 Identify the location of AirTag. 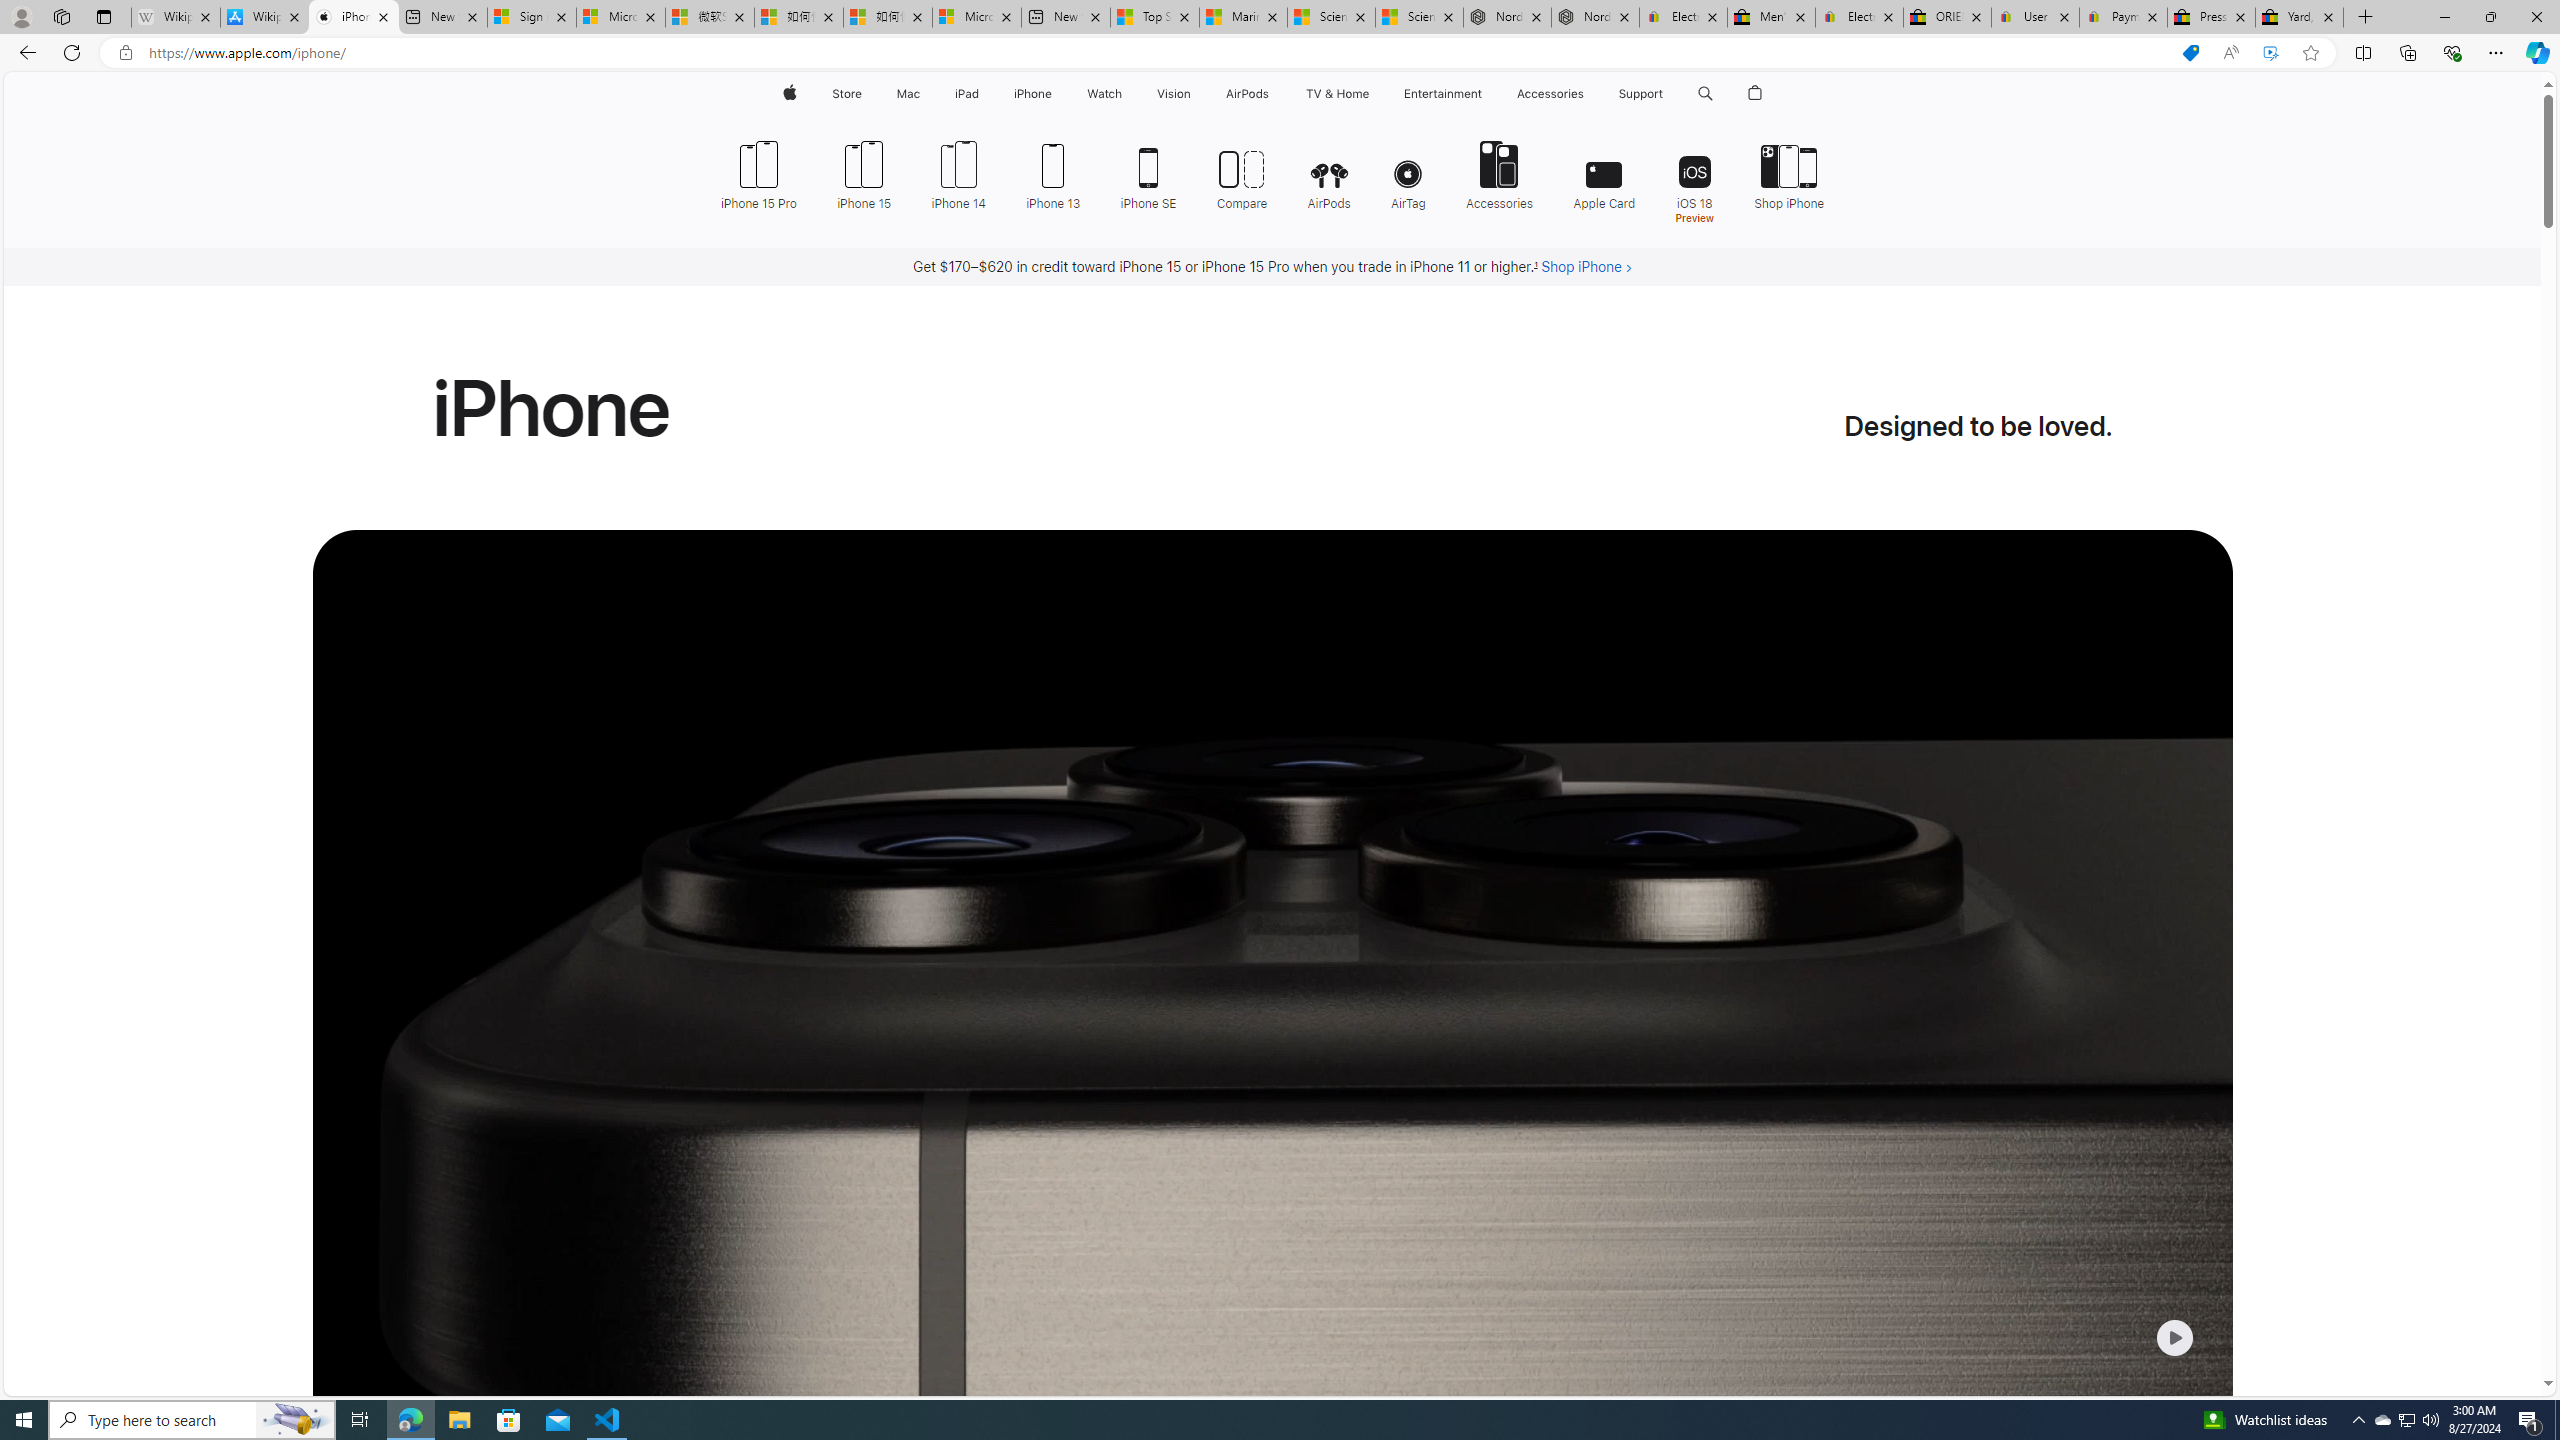
(1408, 173).